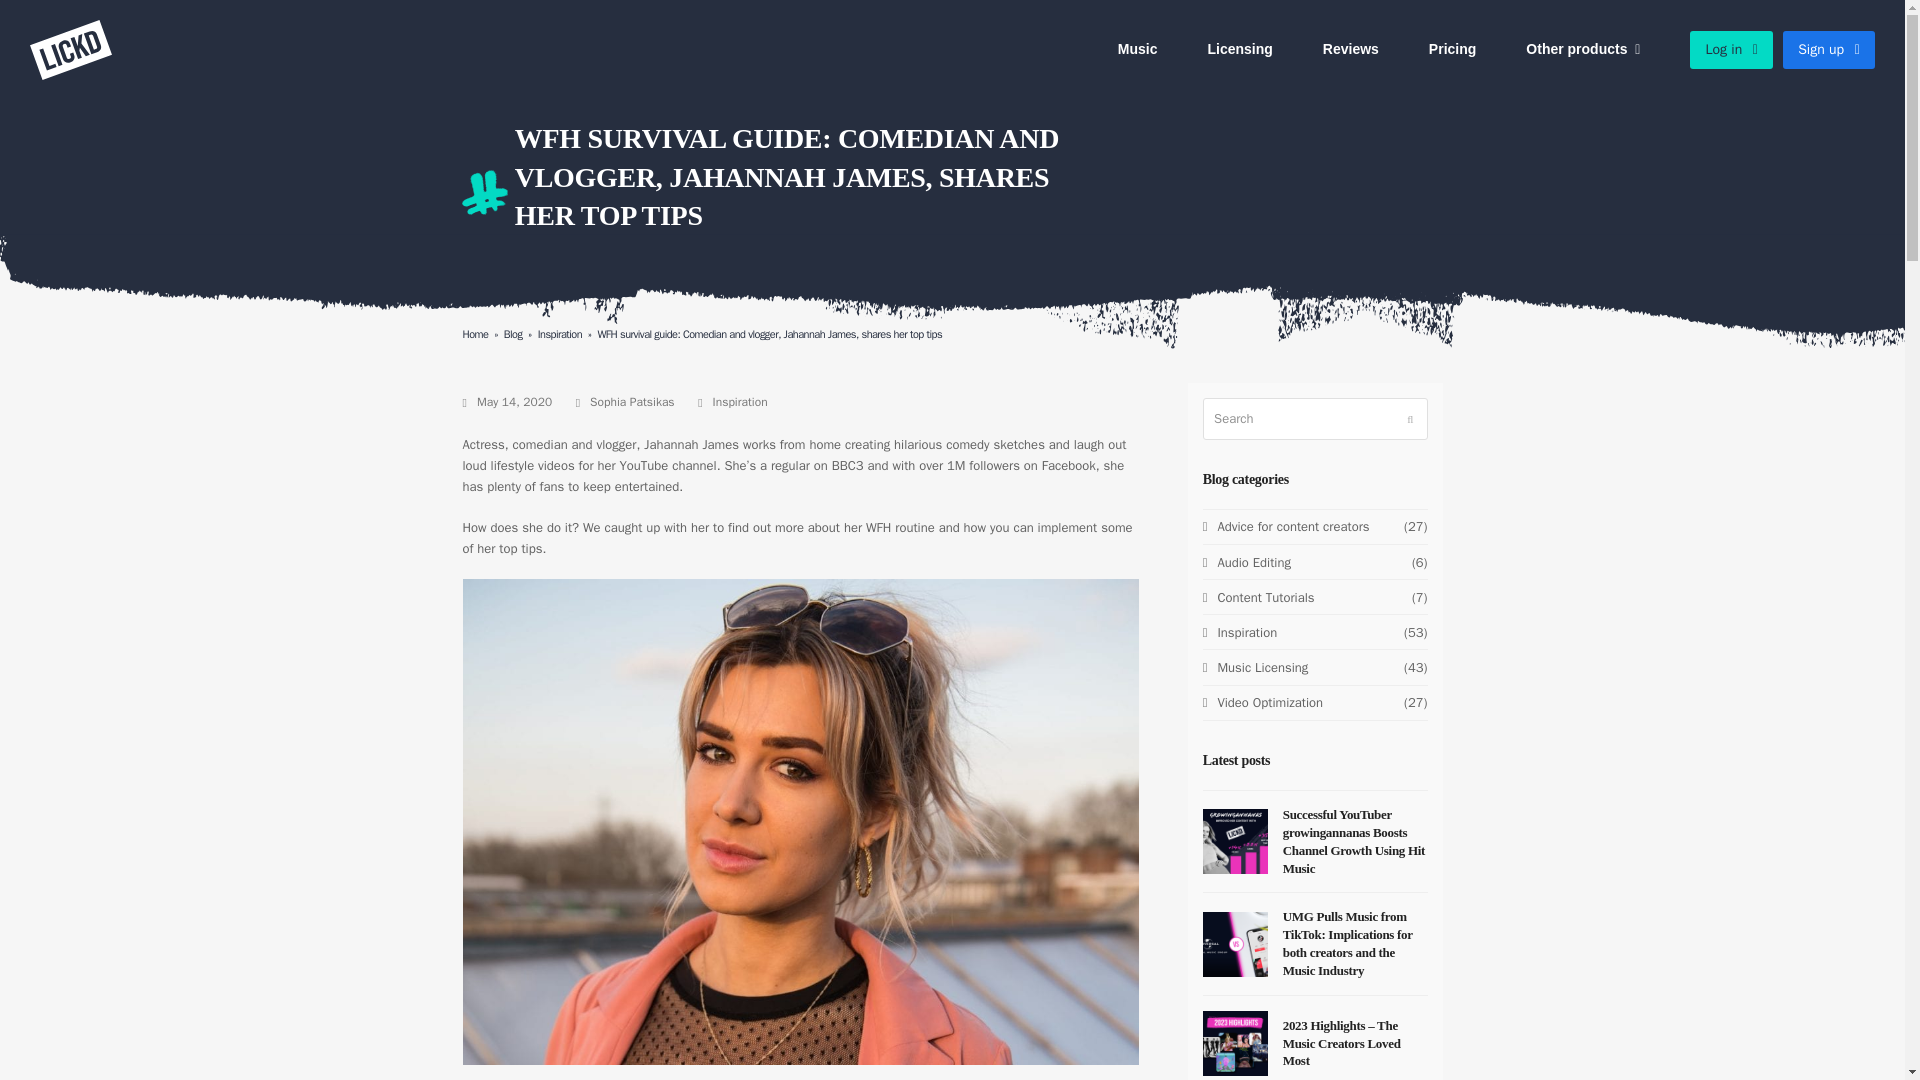 This screenshot has height=1080, width=1920. I want to click on Log in, so click(1730, 50).